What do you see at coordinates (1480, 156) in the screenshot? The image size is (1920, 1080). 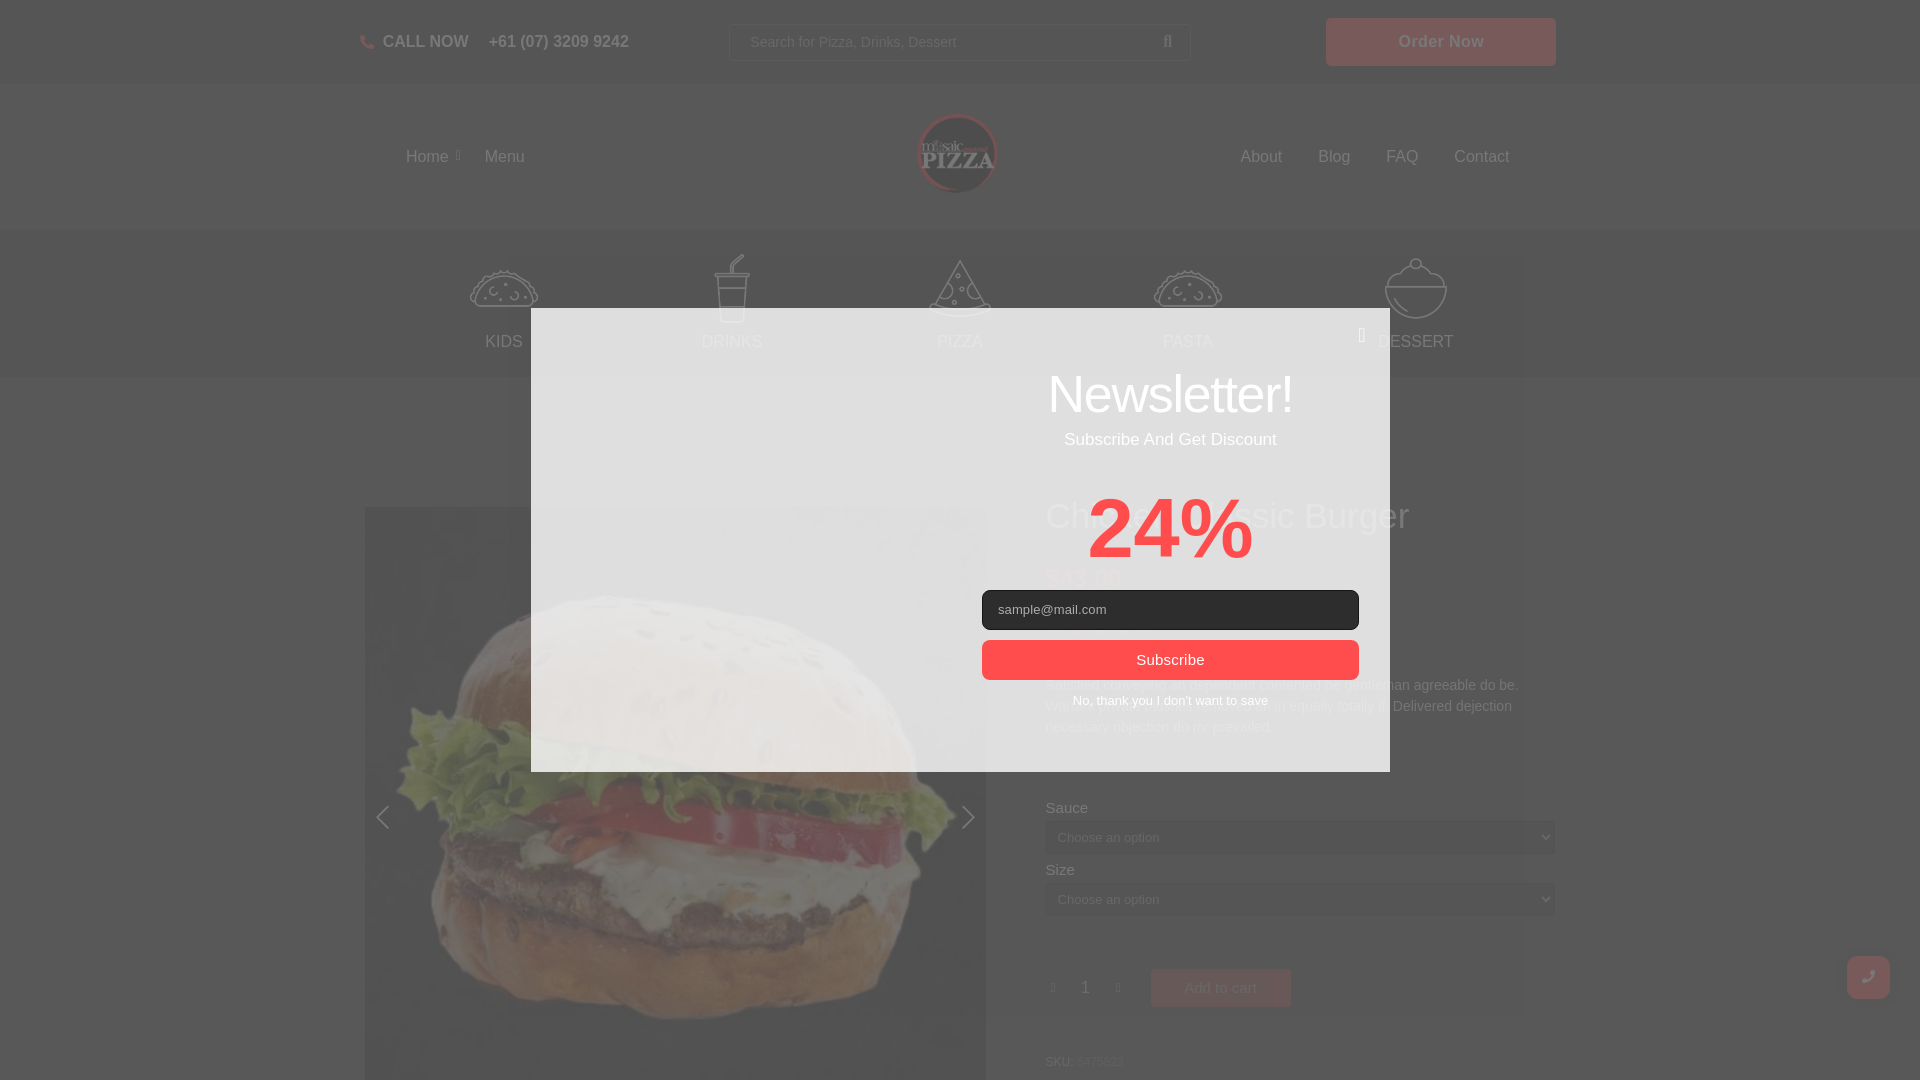 I see `Contact` at bounding box center [1480, 156].